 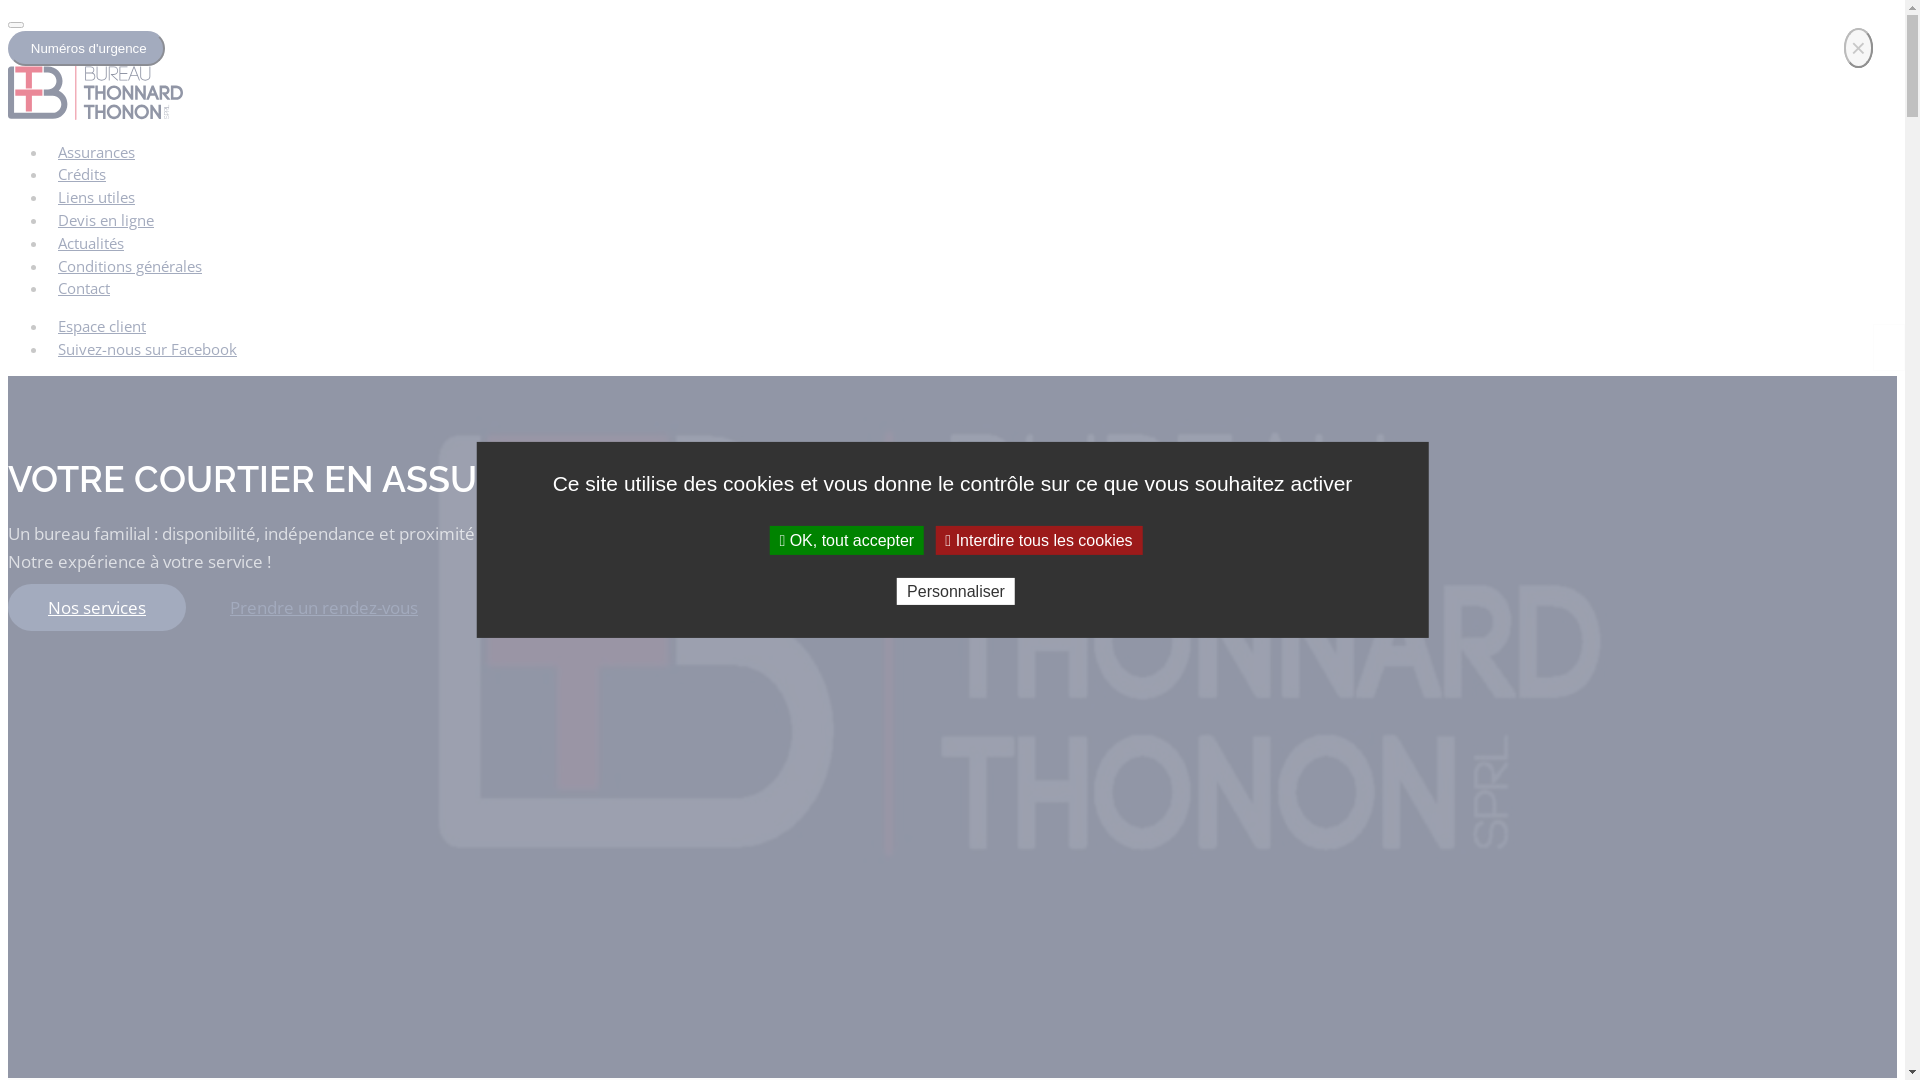 What do you see at coordinates (324, 608) in the screenshot?
I see `Prendre un rendez-vous` at bounding box center [324, 608].